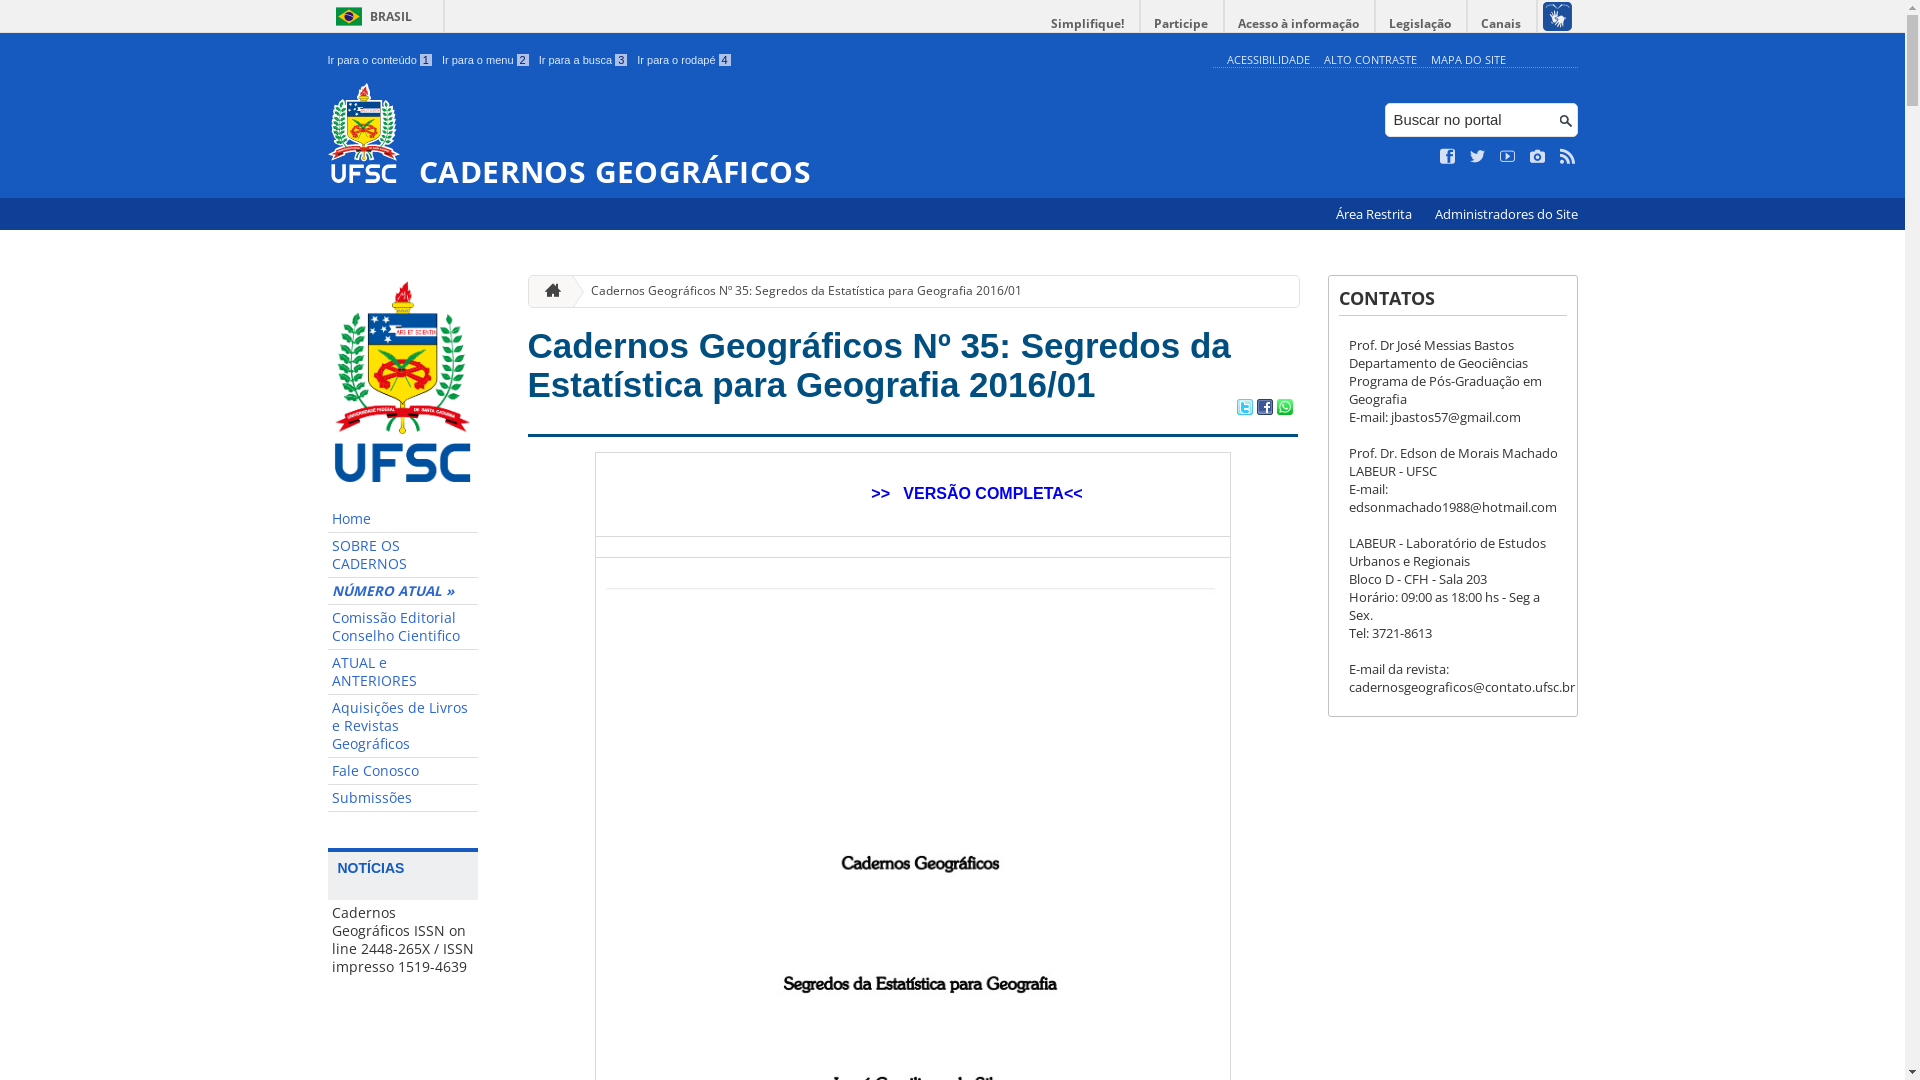 The height and width of the screenshot is (1080, 1920). Describe the element at coordinates (403, 556) in the screenshot. I see `SOBRE OS CADERNOS` at that location.